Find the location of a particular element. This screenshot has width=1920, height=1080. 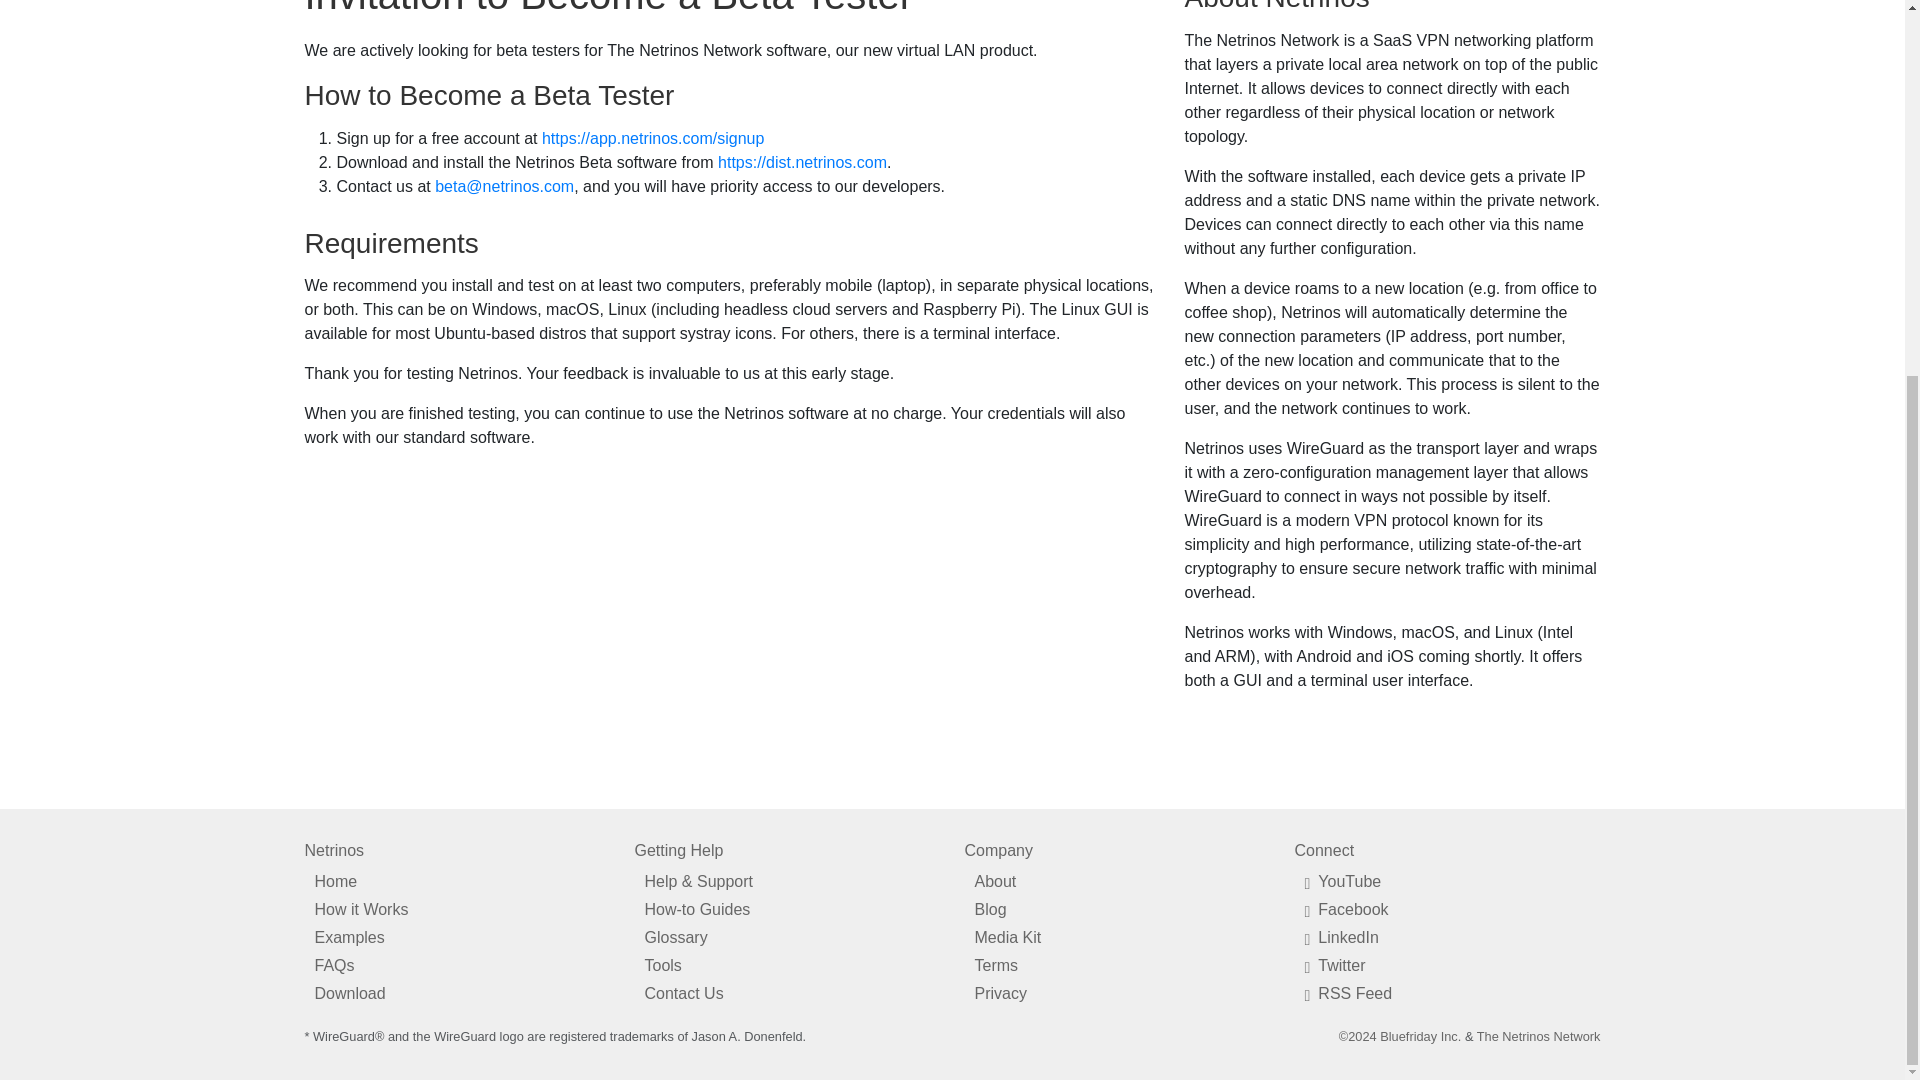

RSS Feed is located at coordinates (1446, 993).